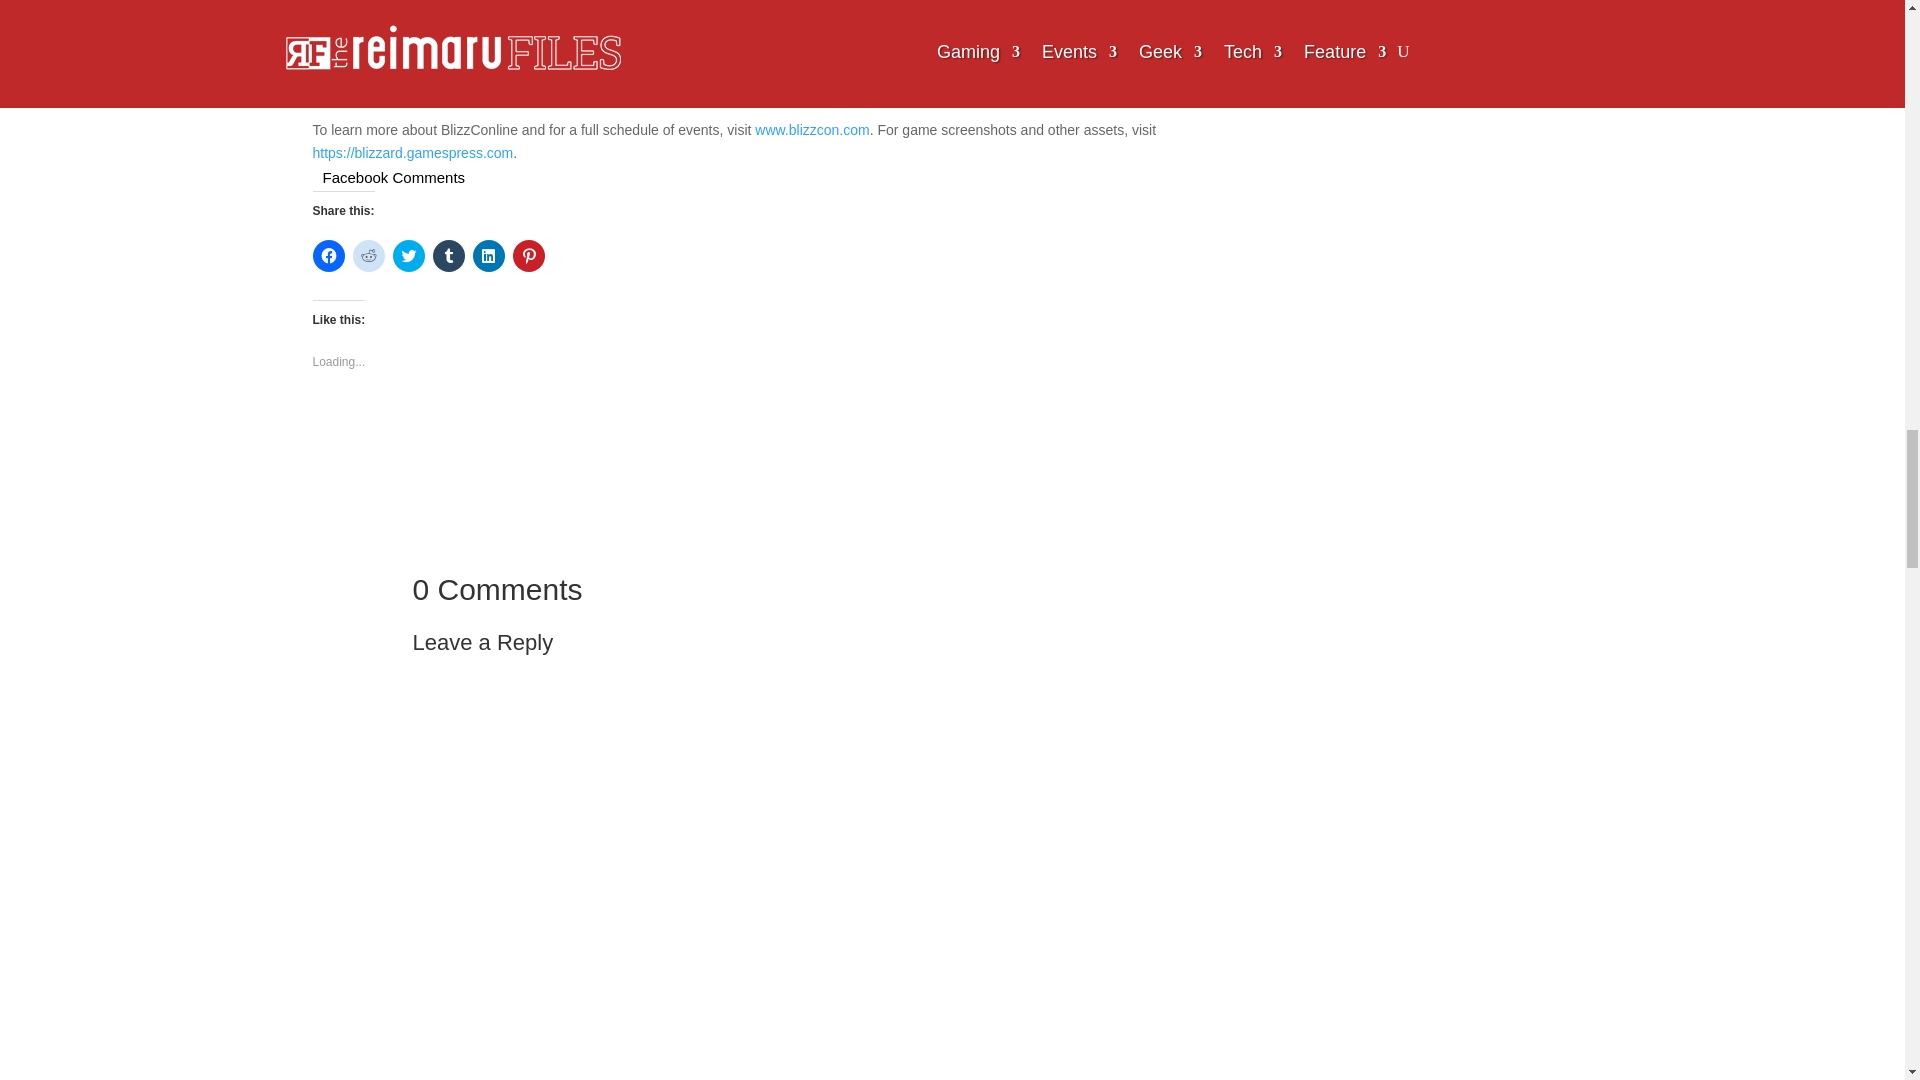  I want to click on Click to share on Twitter, so click(408, 256).